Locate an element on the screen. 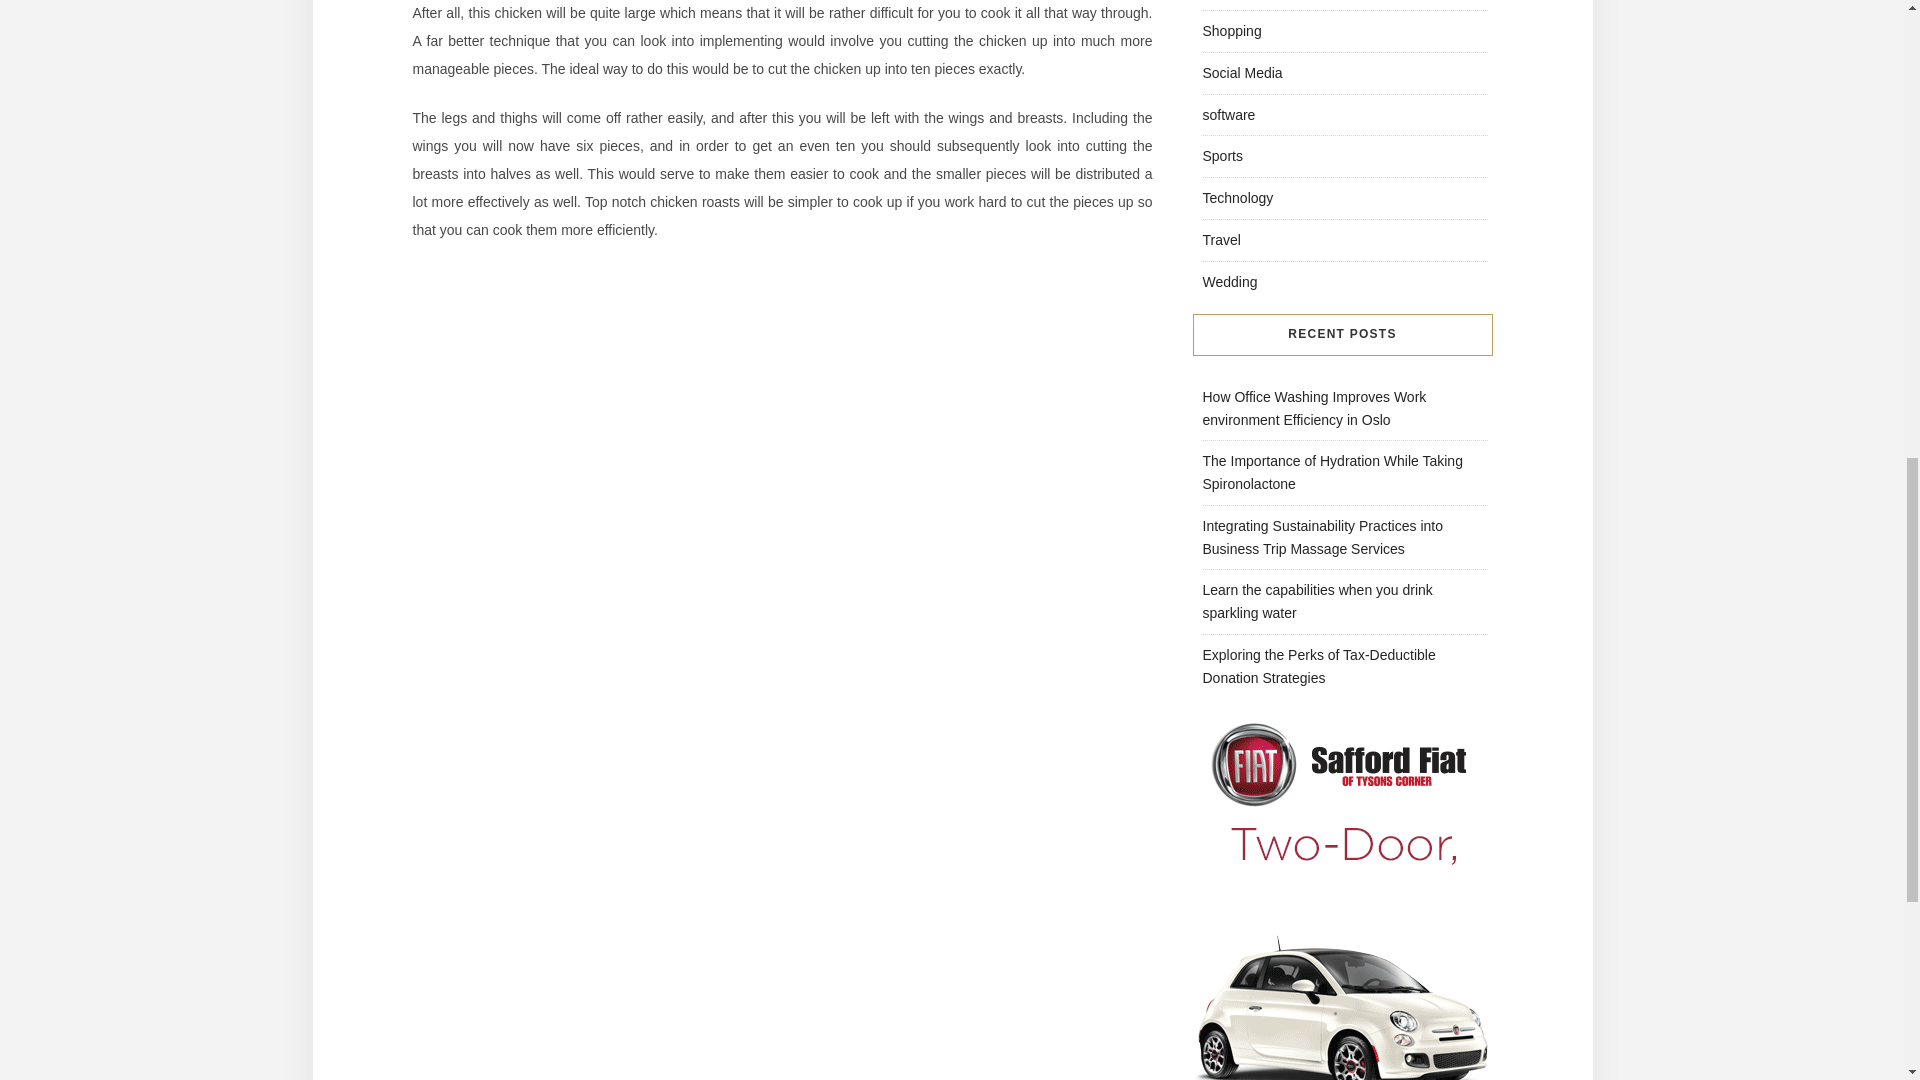 This screenshot has height=1080, width=1920. Travel is located at coordinates (1220, 240).